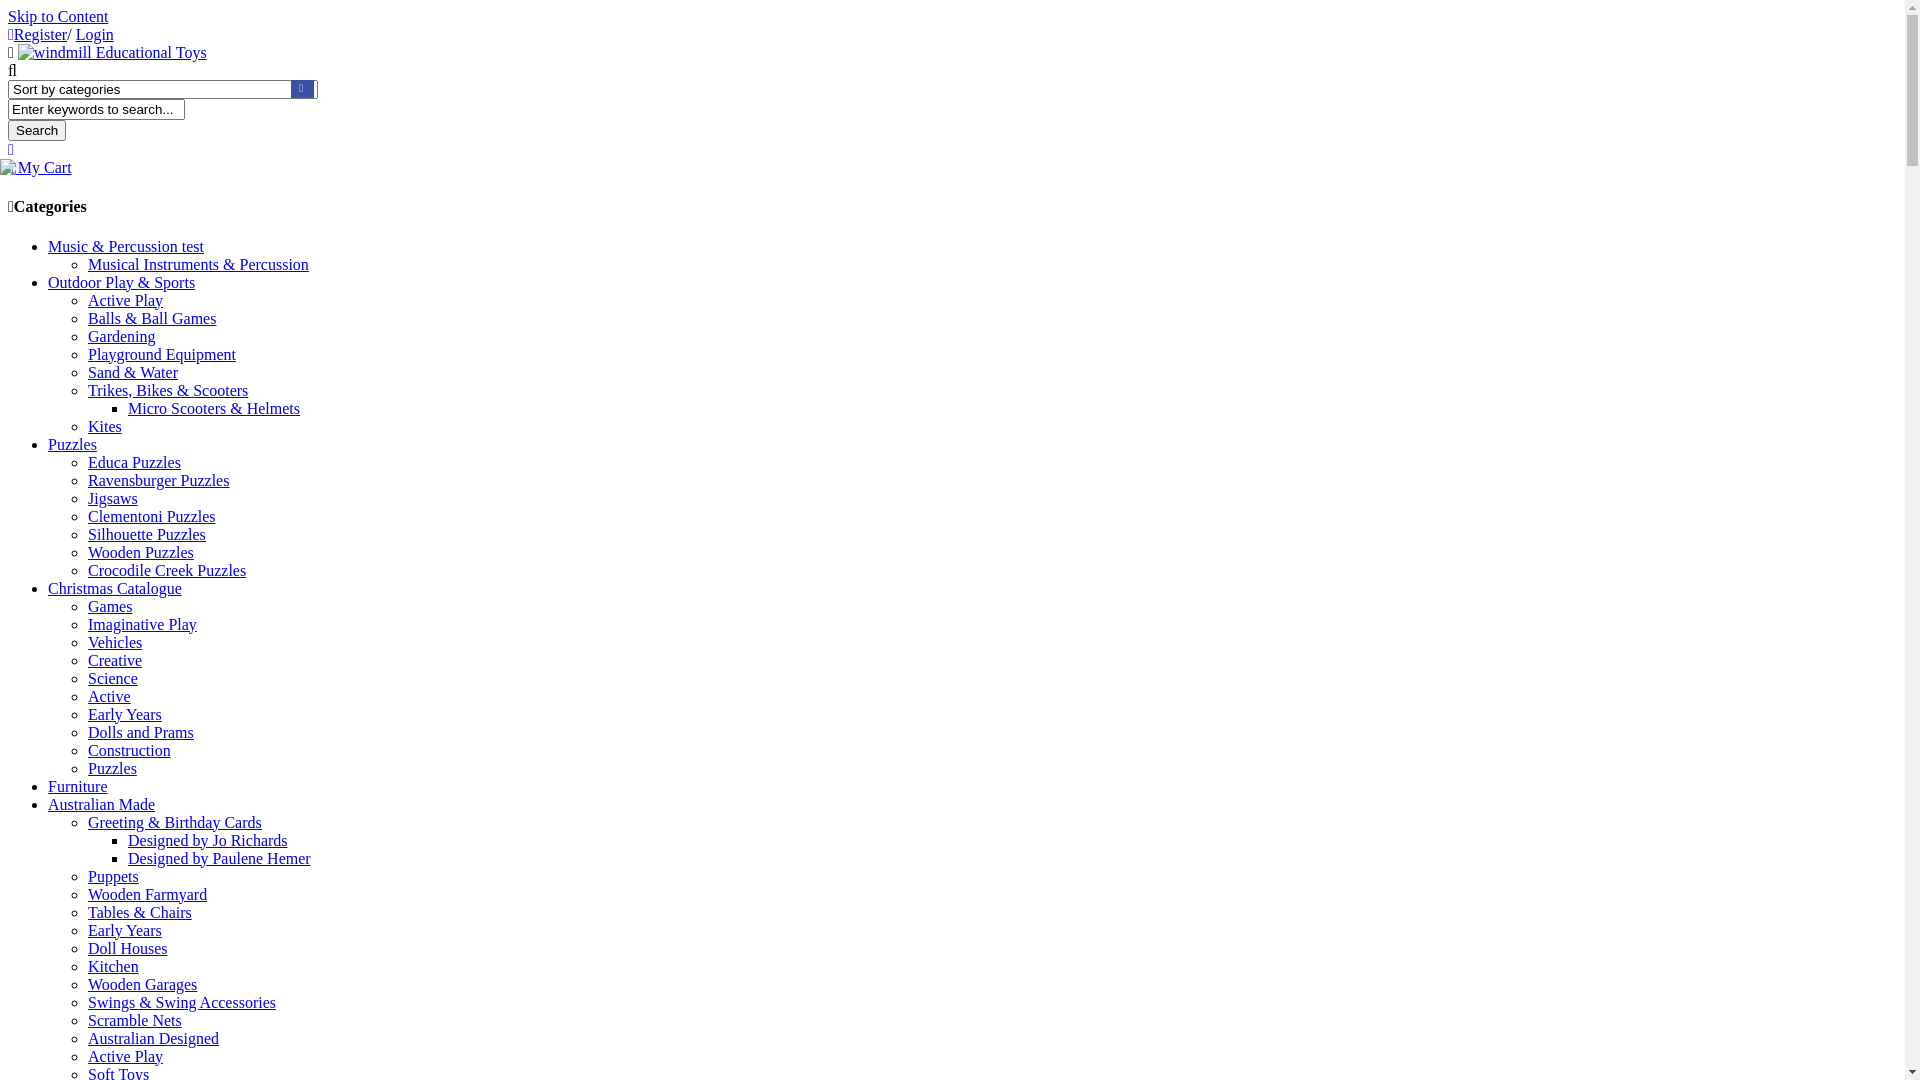 The image size is (1920, 1080). Describe the element at coordinates (140, 912) in the screenshot. I see `Tables & Chairs` at that location.